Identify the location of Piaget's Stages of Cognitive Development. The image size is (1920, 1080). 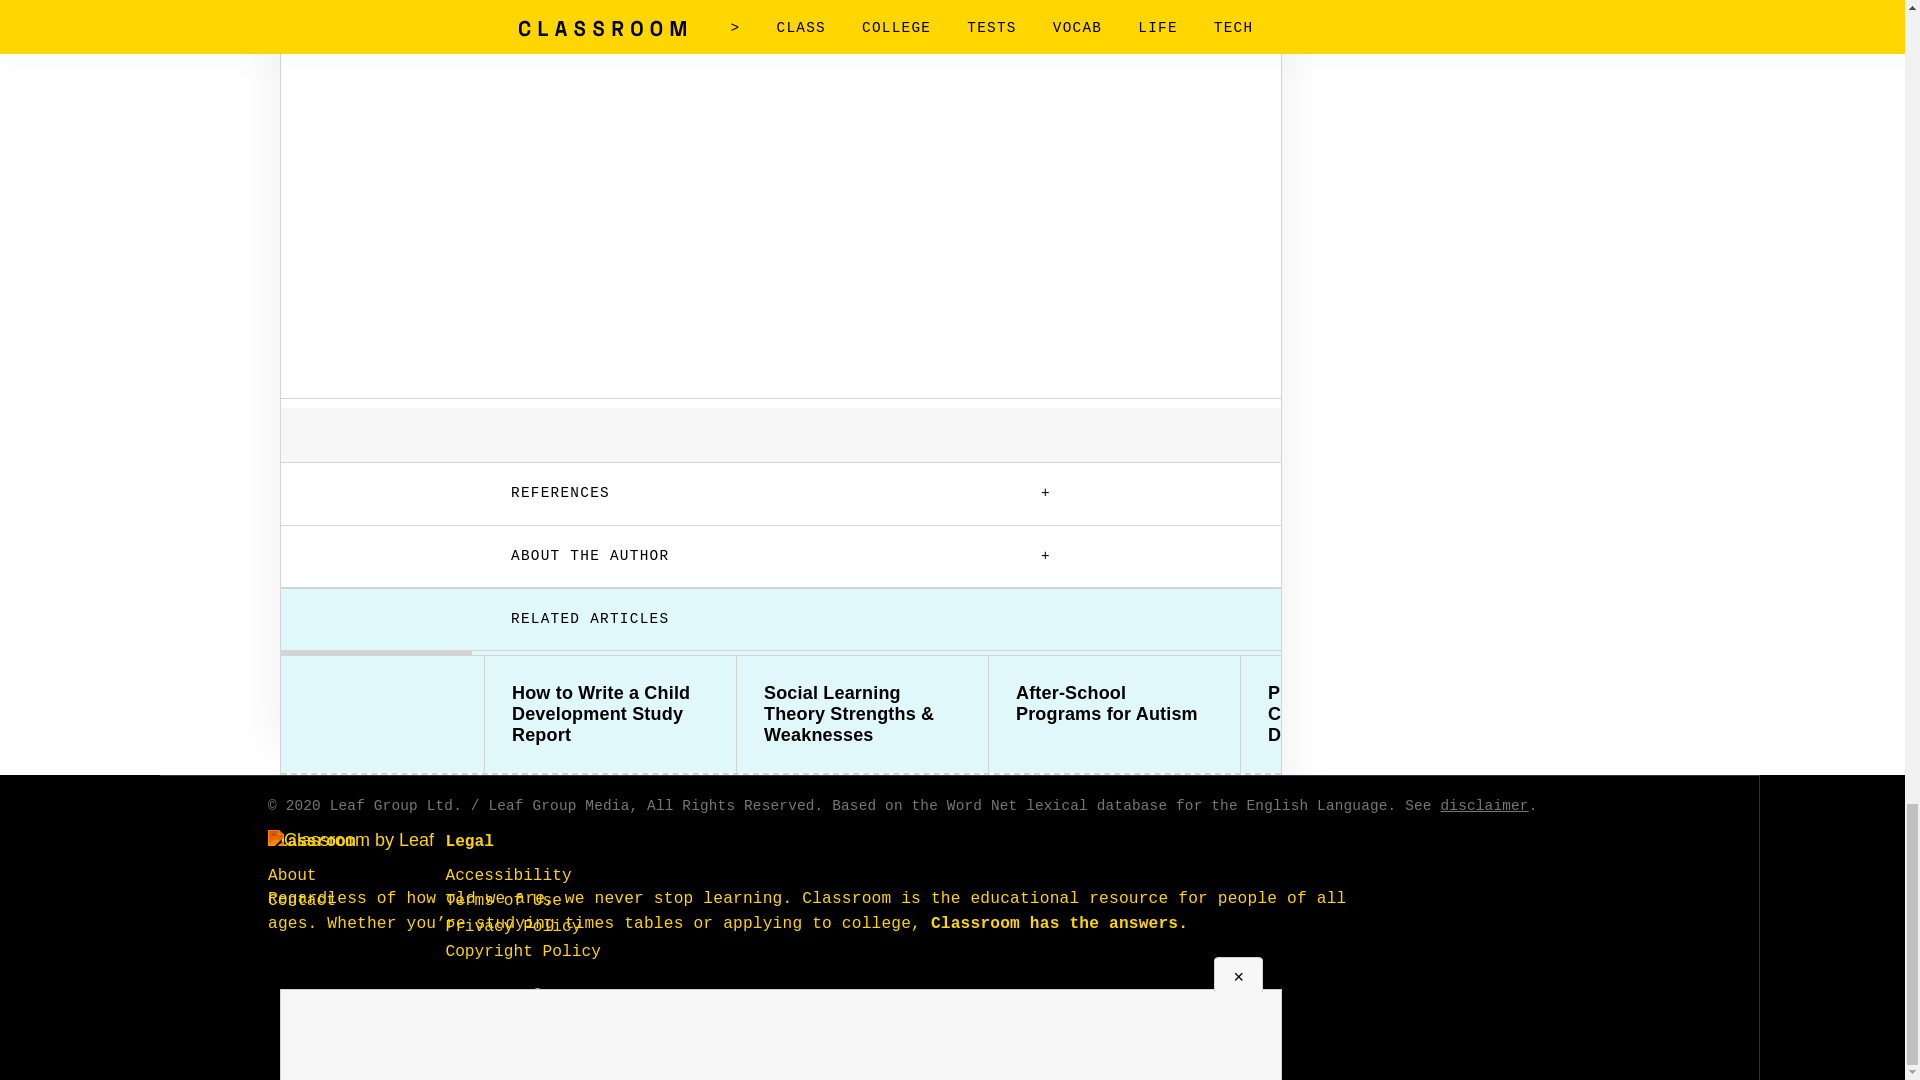
(1366, 714).